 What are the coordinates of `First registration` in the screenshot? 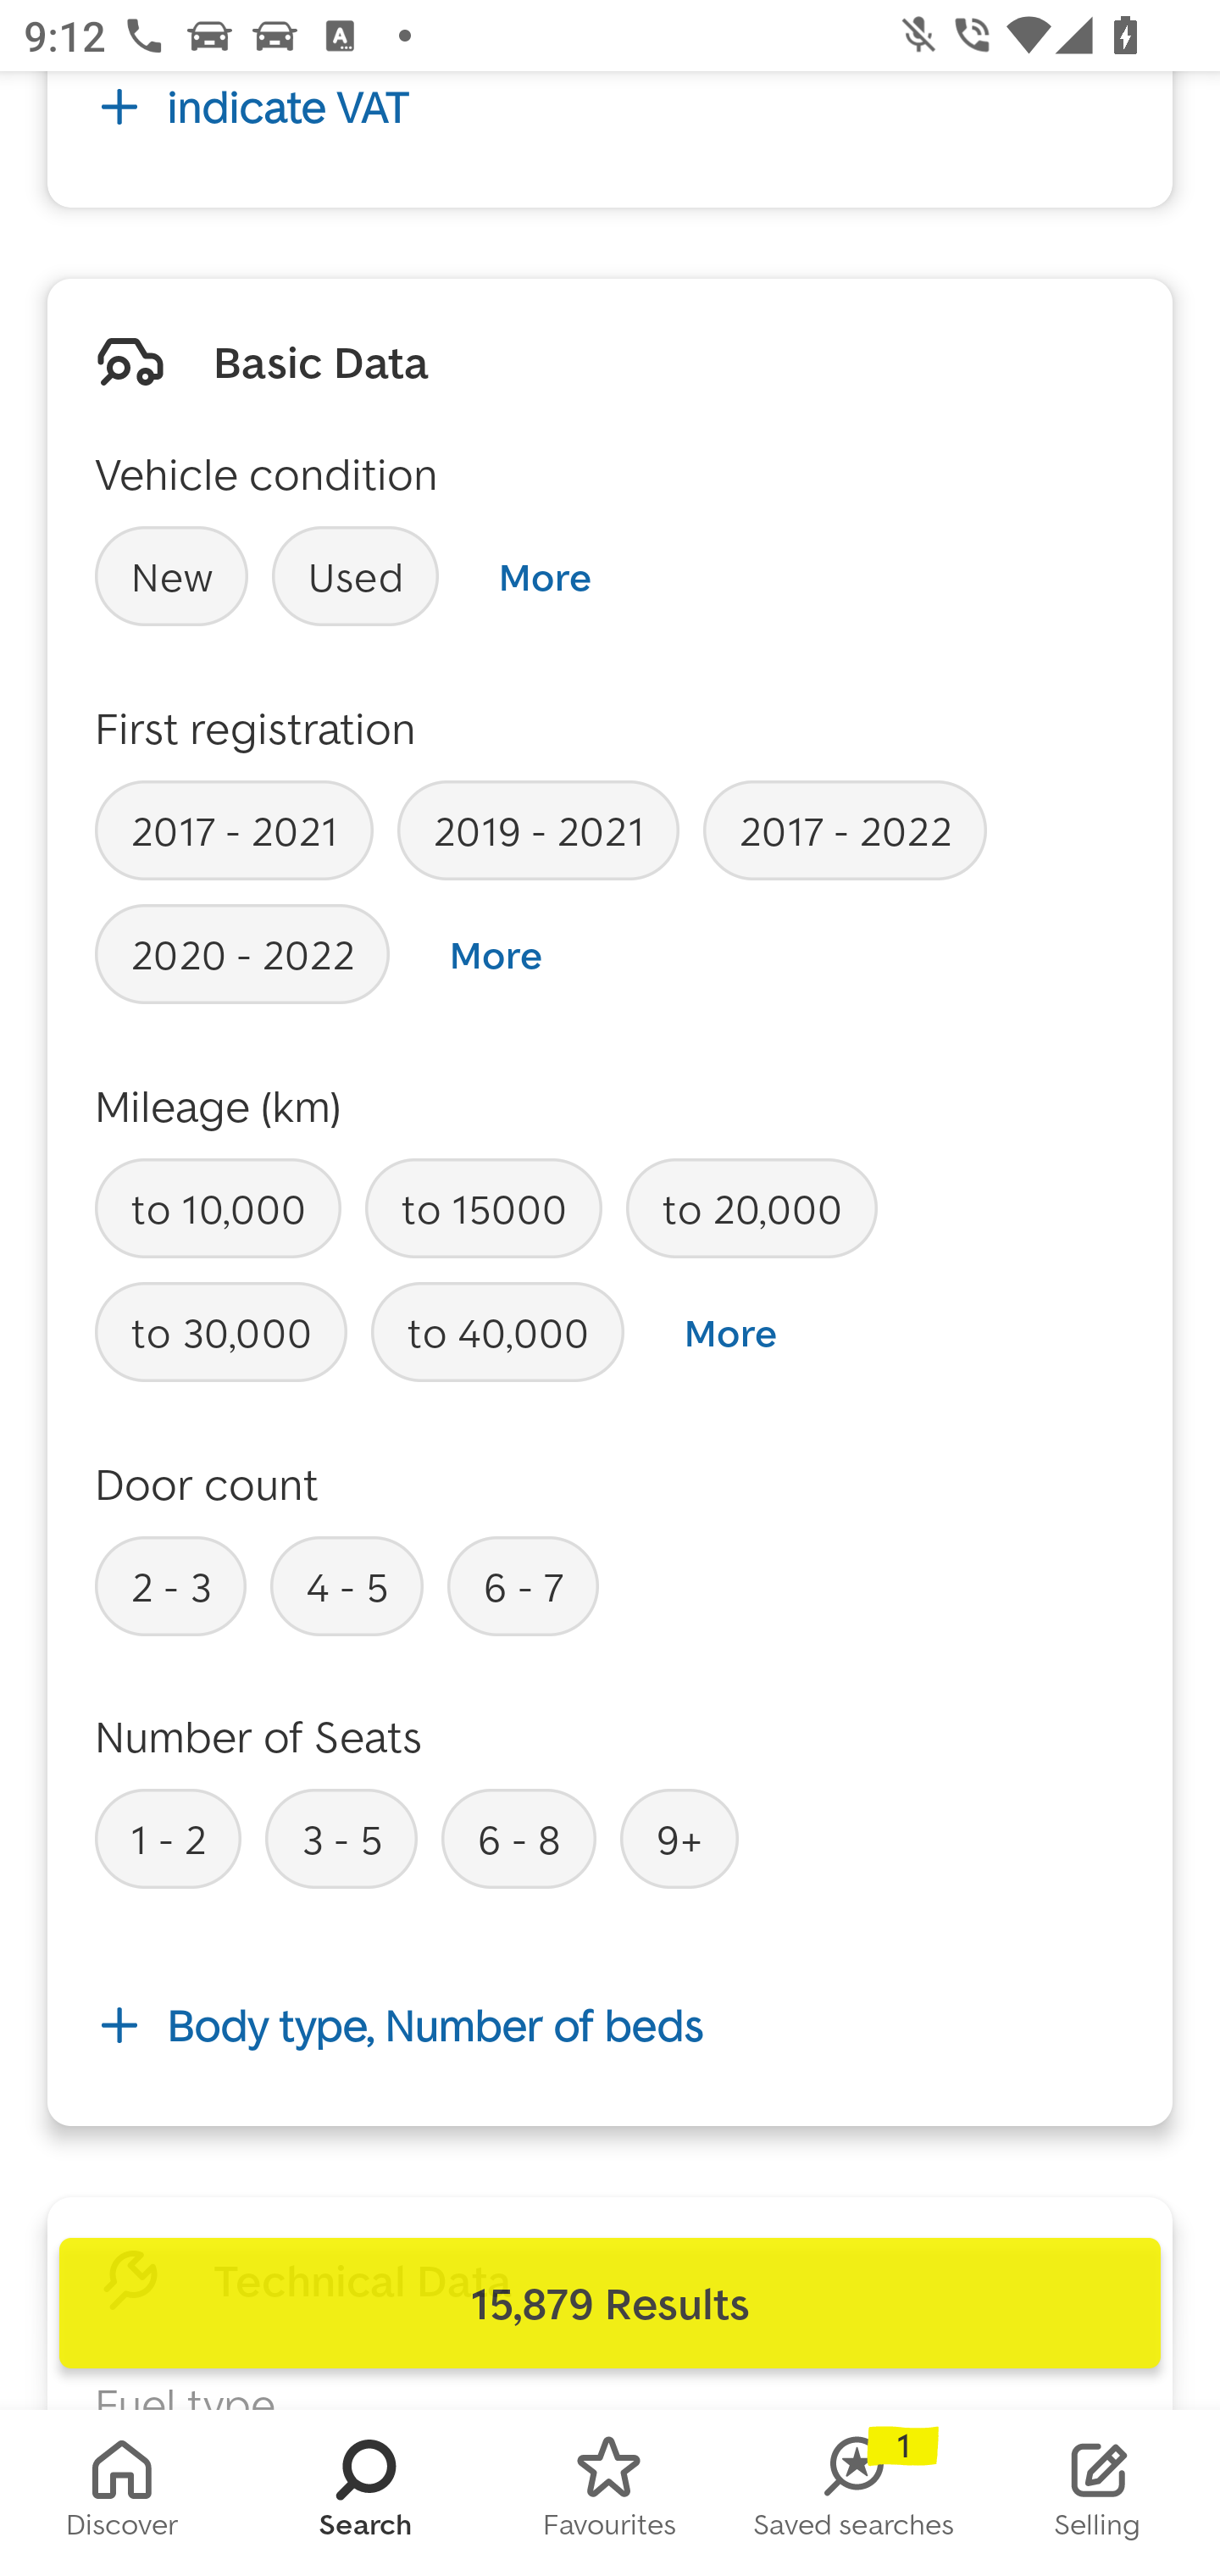 It's located at (256, 727).